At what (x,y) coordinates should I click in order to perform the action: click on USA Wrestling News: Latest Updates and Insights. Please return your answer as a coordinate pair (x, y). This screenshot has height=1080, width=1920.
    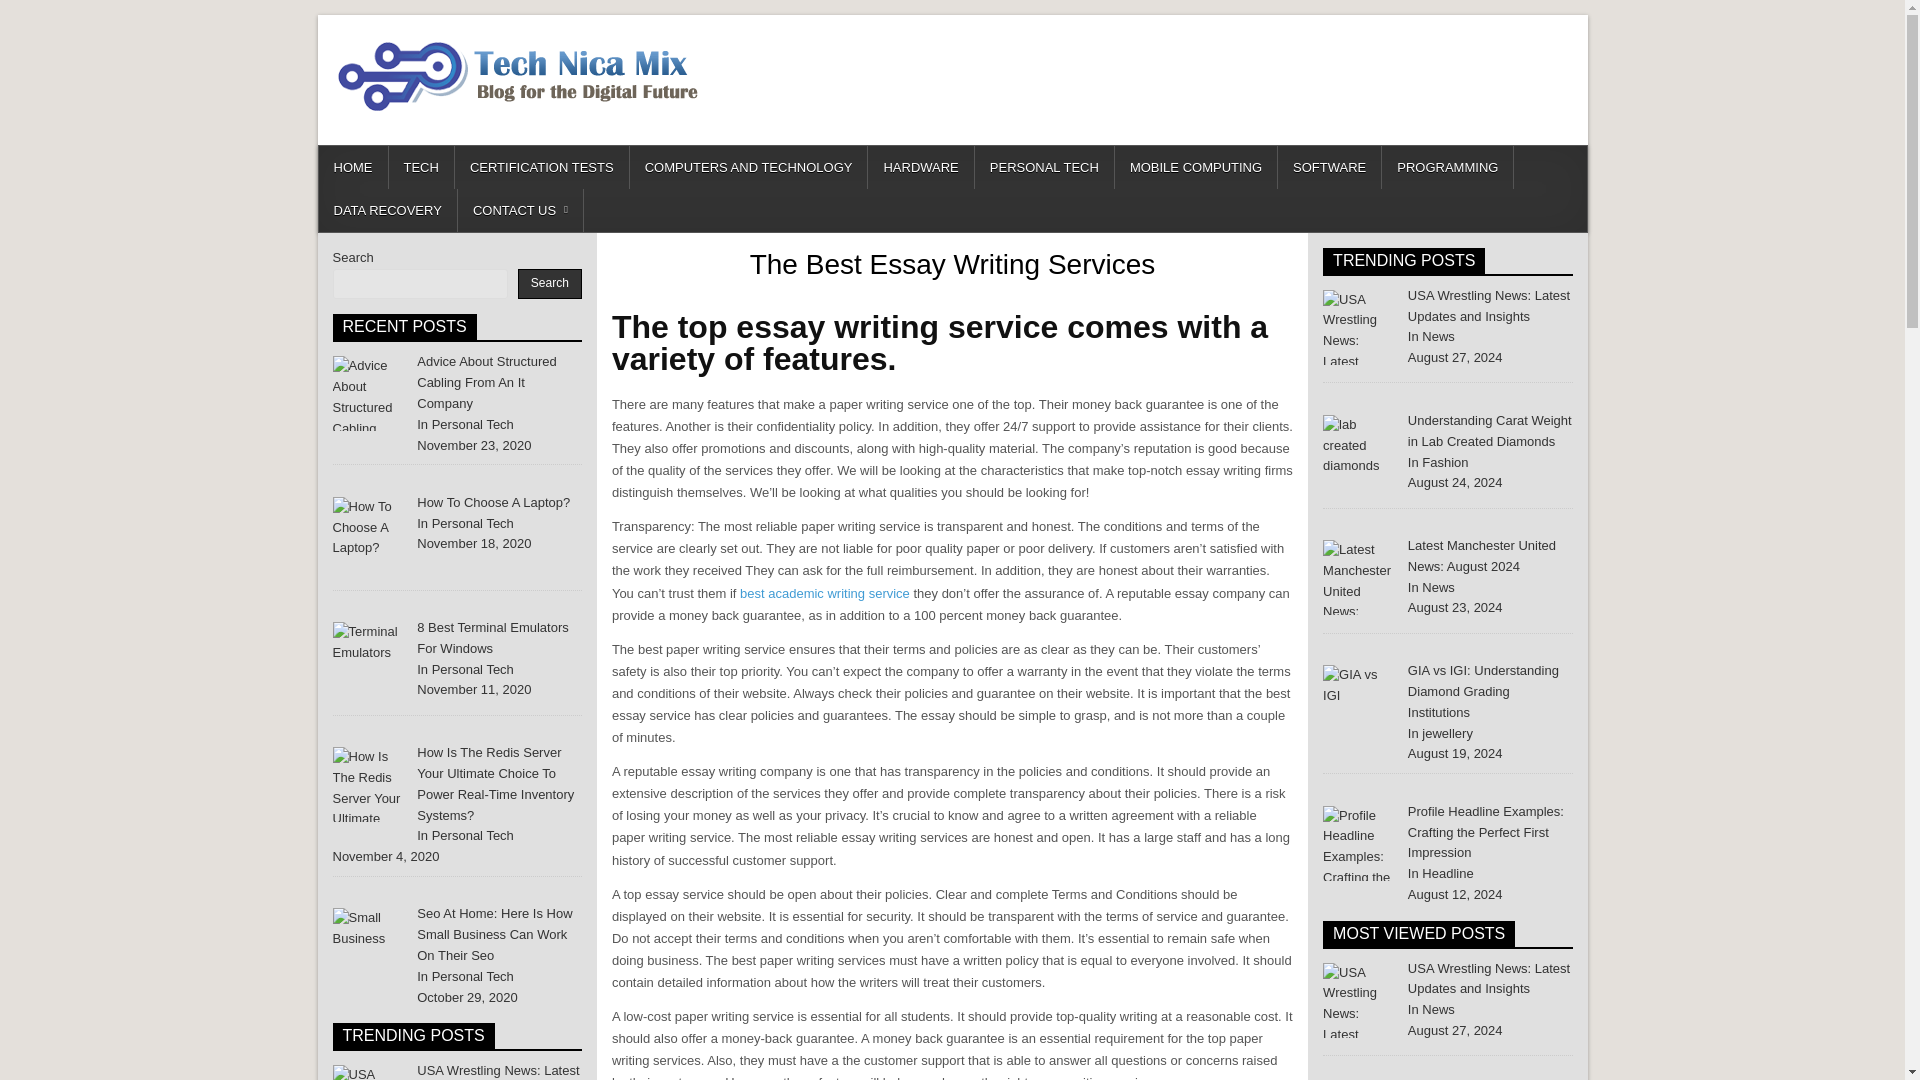
    Looking at the image, I should click on (1488, 978).